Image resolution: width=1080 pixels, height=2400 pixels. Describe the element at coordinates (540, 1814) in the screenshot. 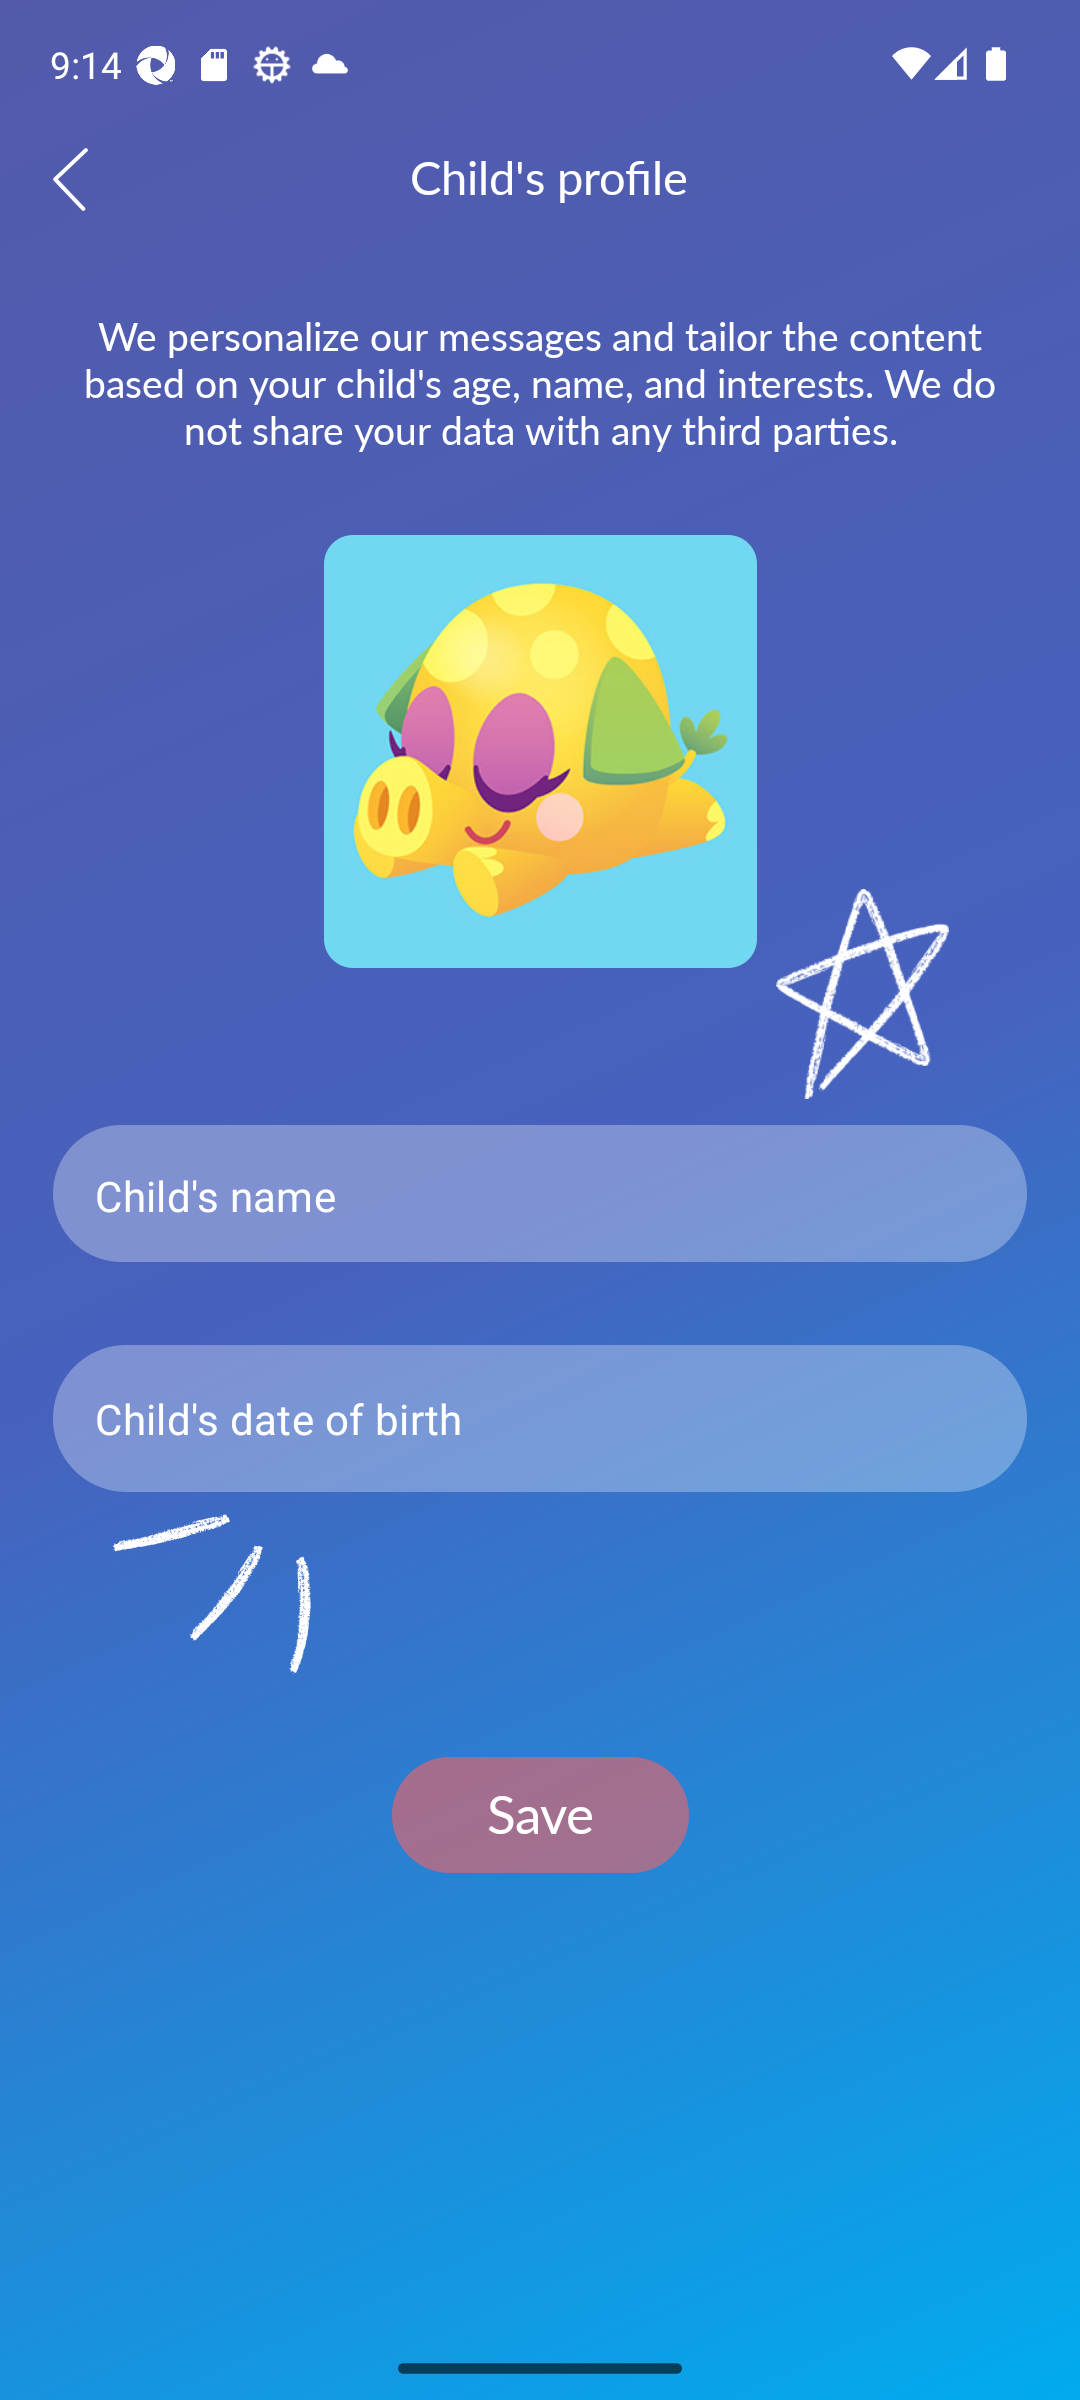

I see `Save` at that location.